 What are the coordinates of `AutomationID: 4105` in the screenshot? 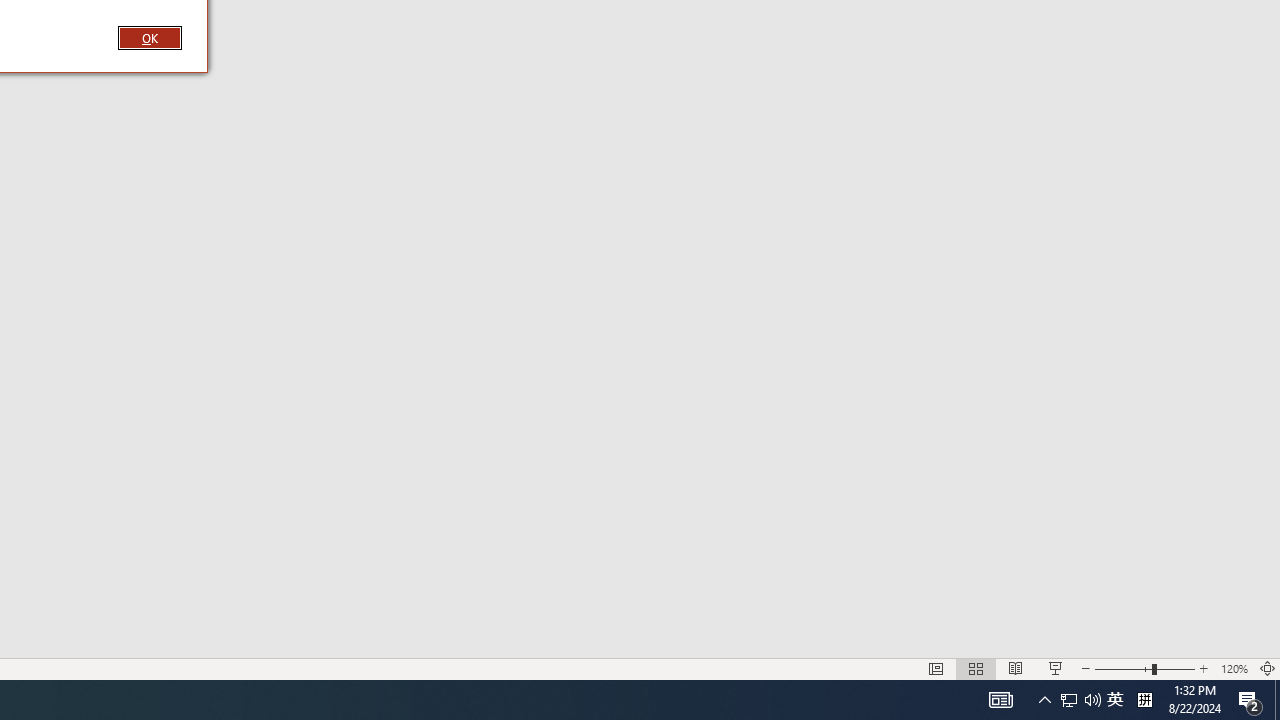 It's located at (1000, 700).